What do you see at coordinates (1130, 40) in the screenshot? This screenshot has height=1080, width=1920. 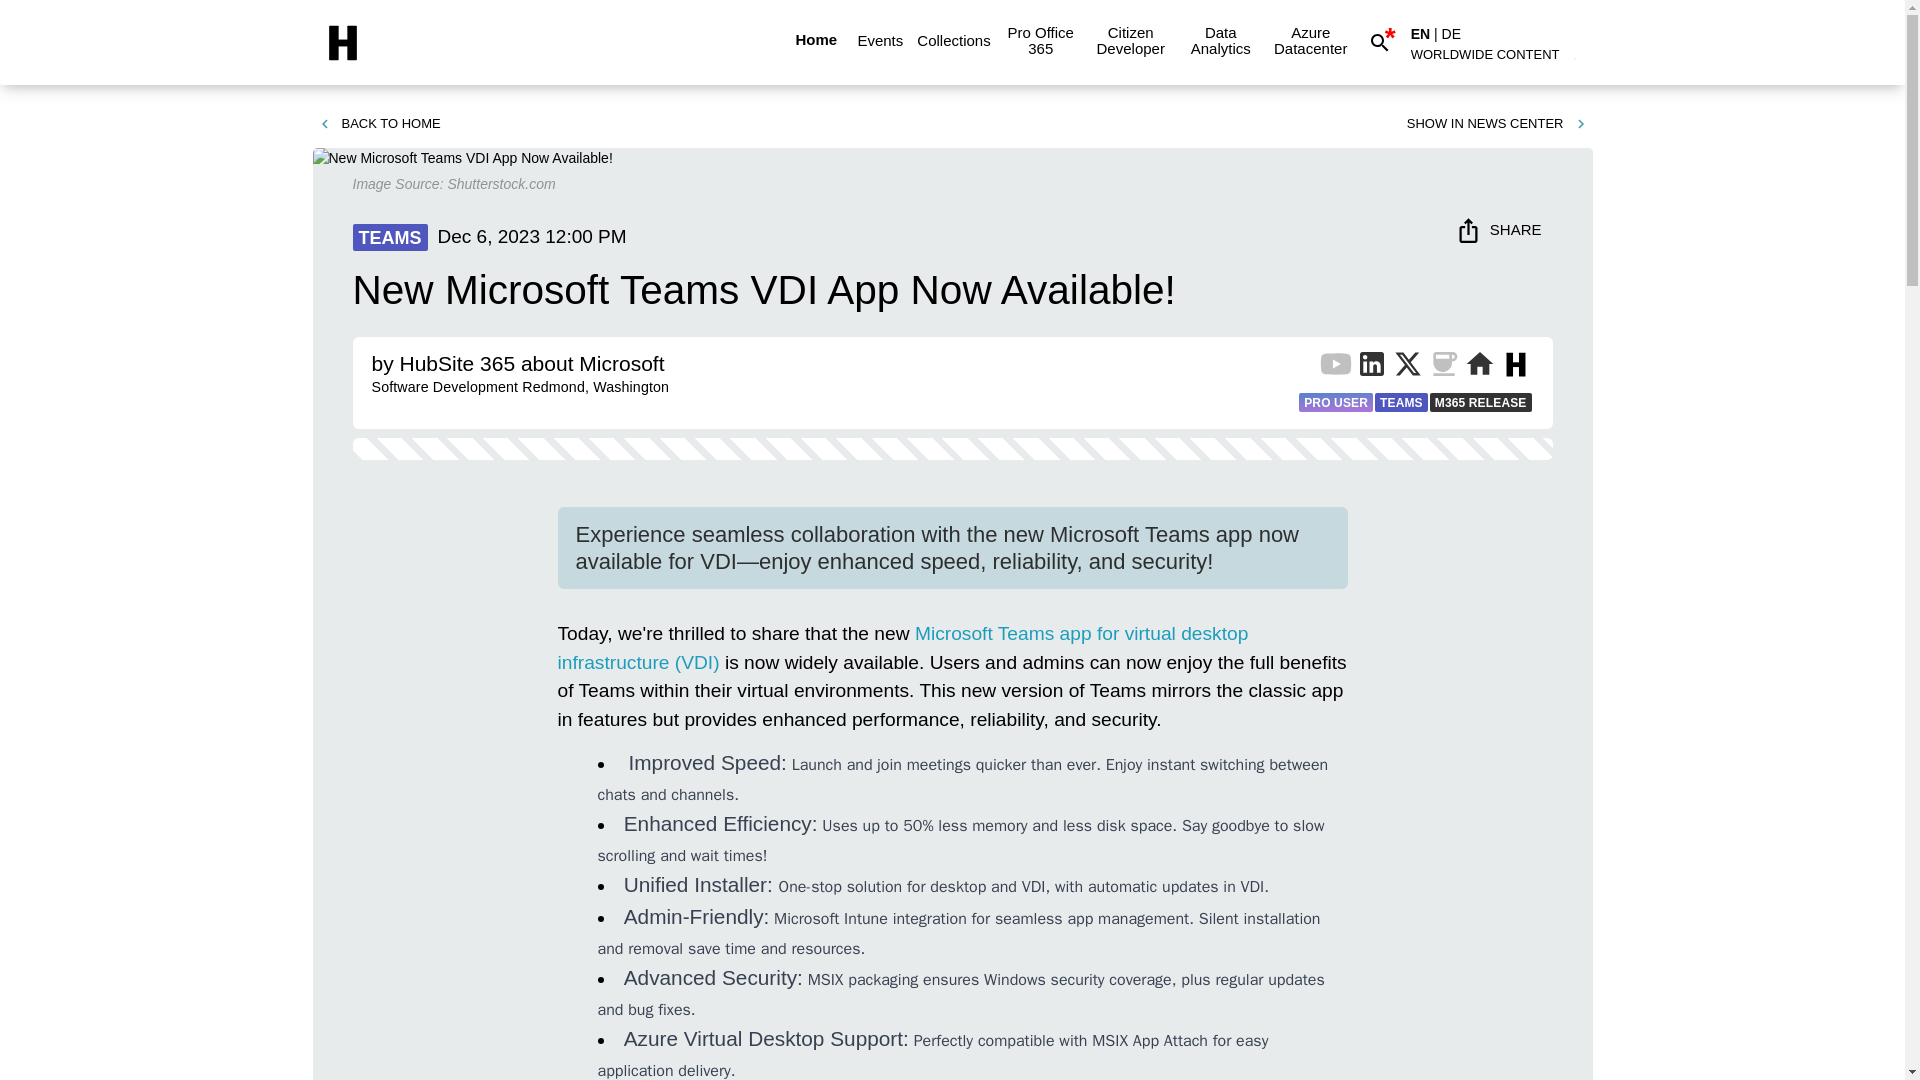 I see `Citizen Developer` at bounding box center [1130, 40].